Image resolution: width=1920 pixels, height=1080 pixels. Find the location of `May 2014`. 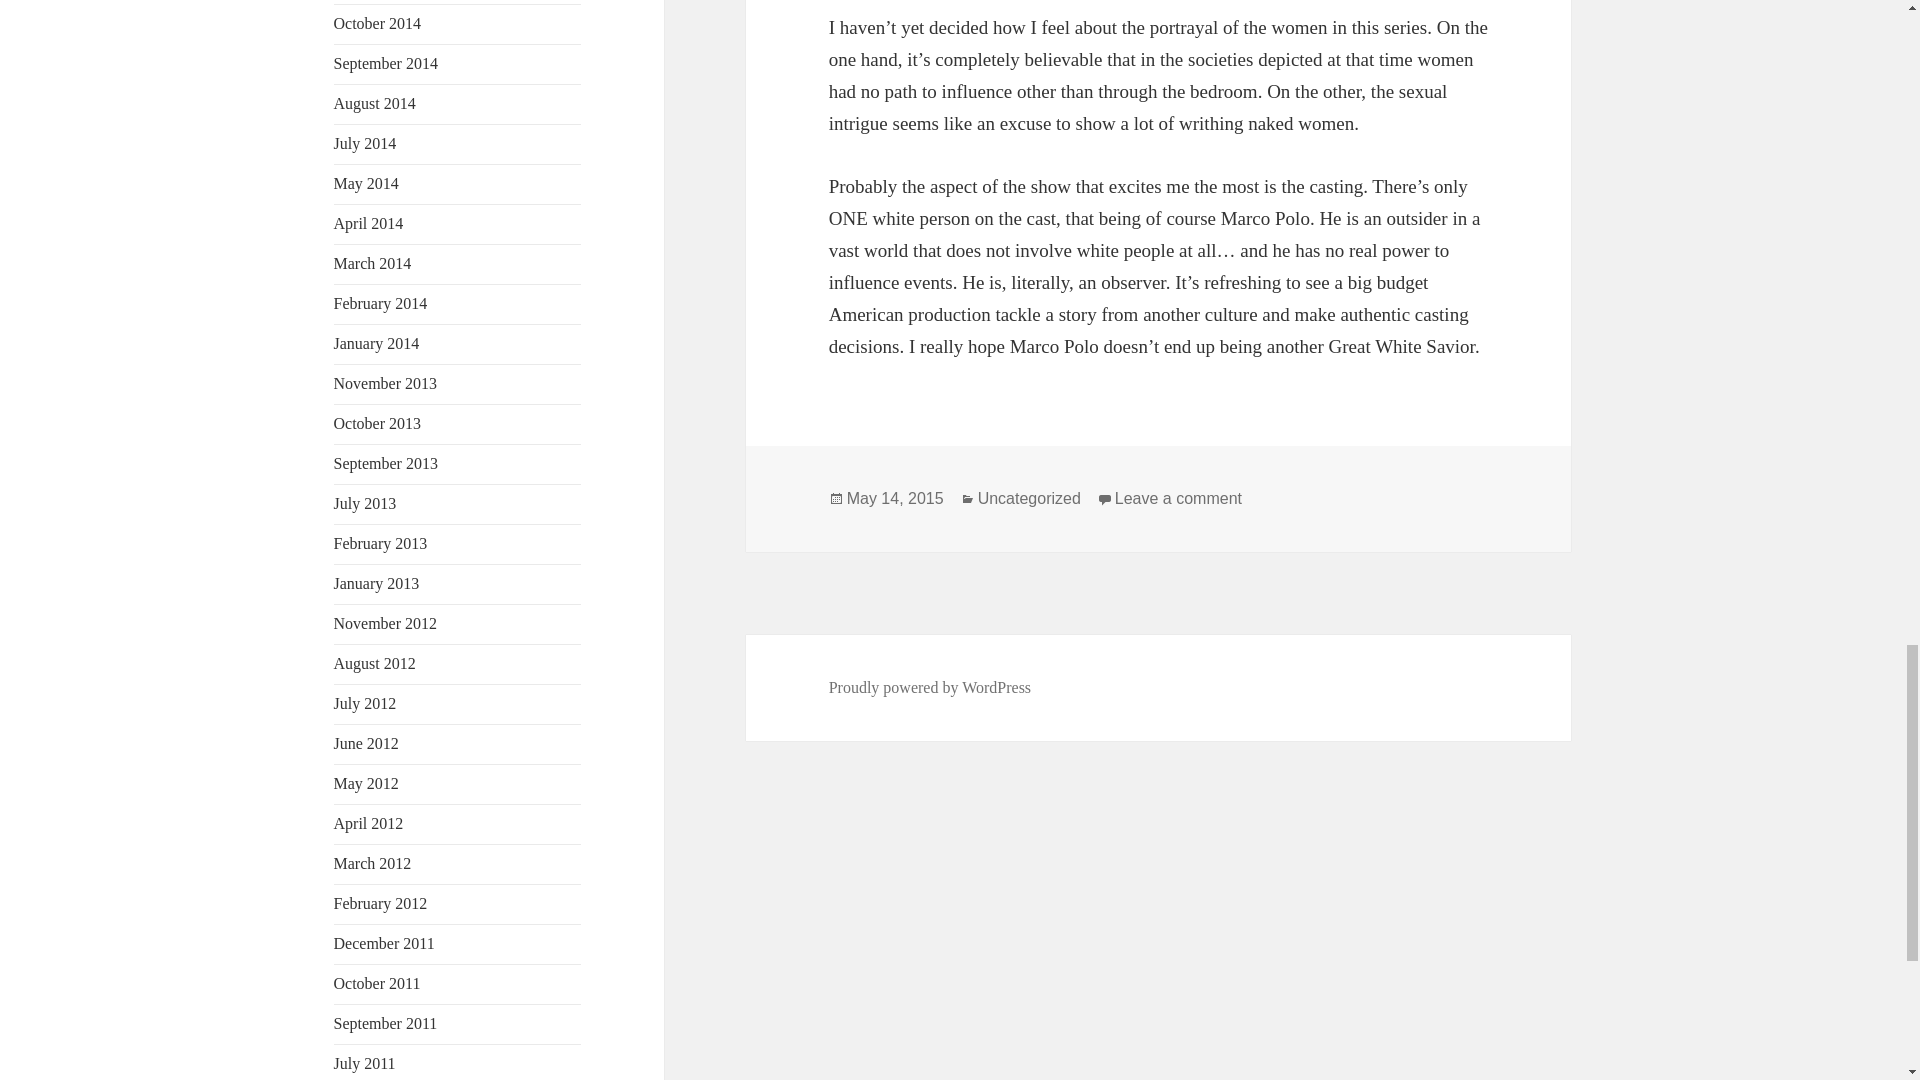

May 2014 is located at coordinates (366, 183).